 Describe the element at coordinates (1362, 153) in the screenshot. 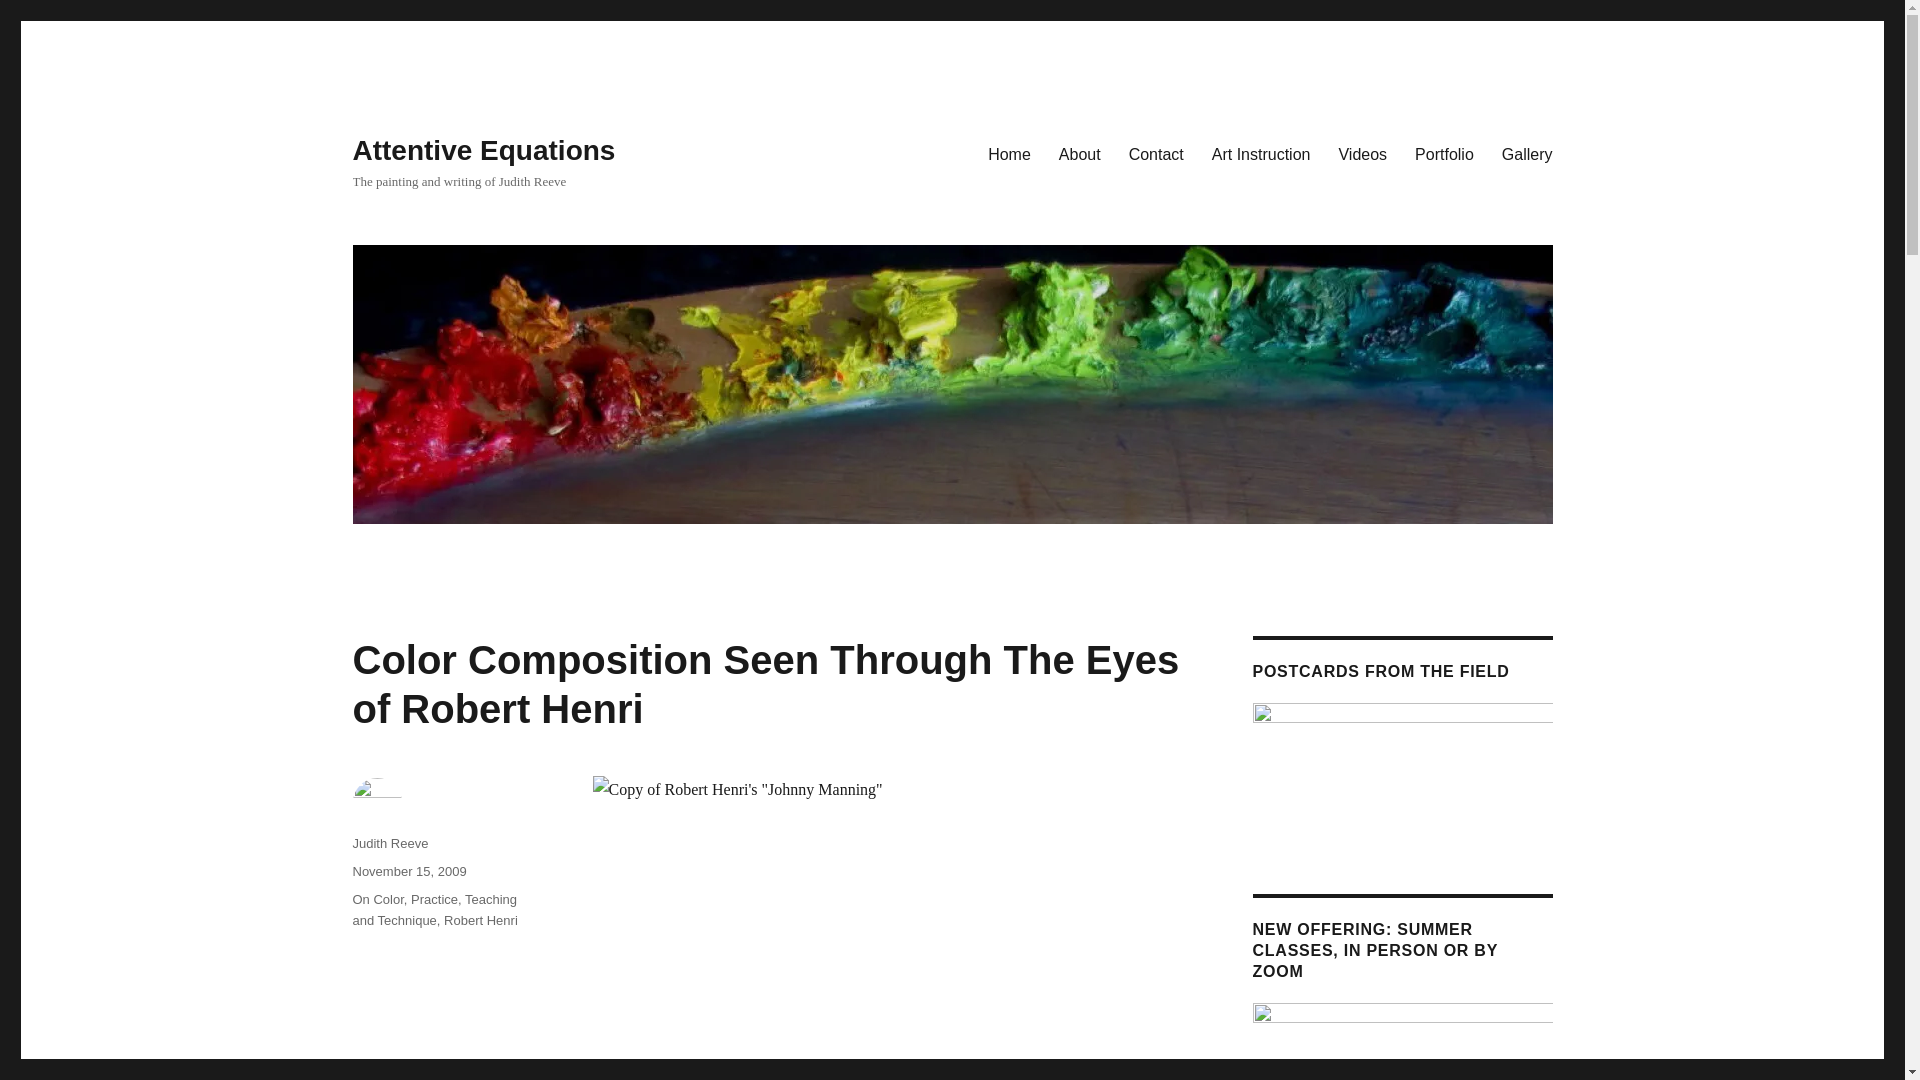

I see `Videos` at that location.